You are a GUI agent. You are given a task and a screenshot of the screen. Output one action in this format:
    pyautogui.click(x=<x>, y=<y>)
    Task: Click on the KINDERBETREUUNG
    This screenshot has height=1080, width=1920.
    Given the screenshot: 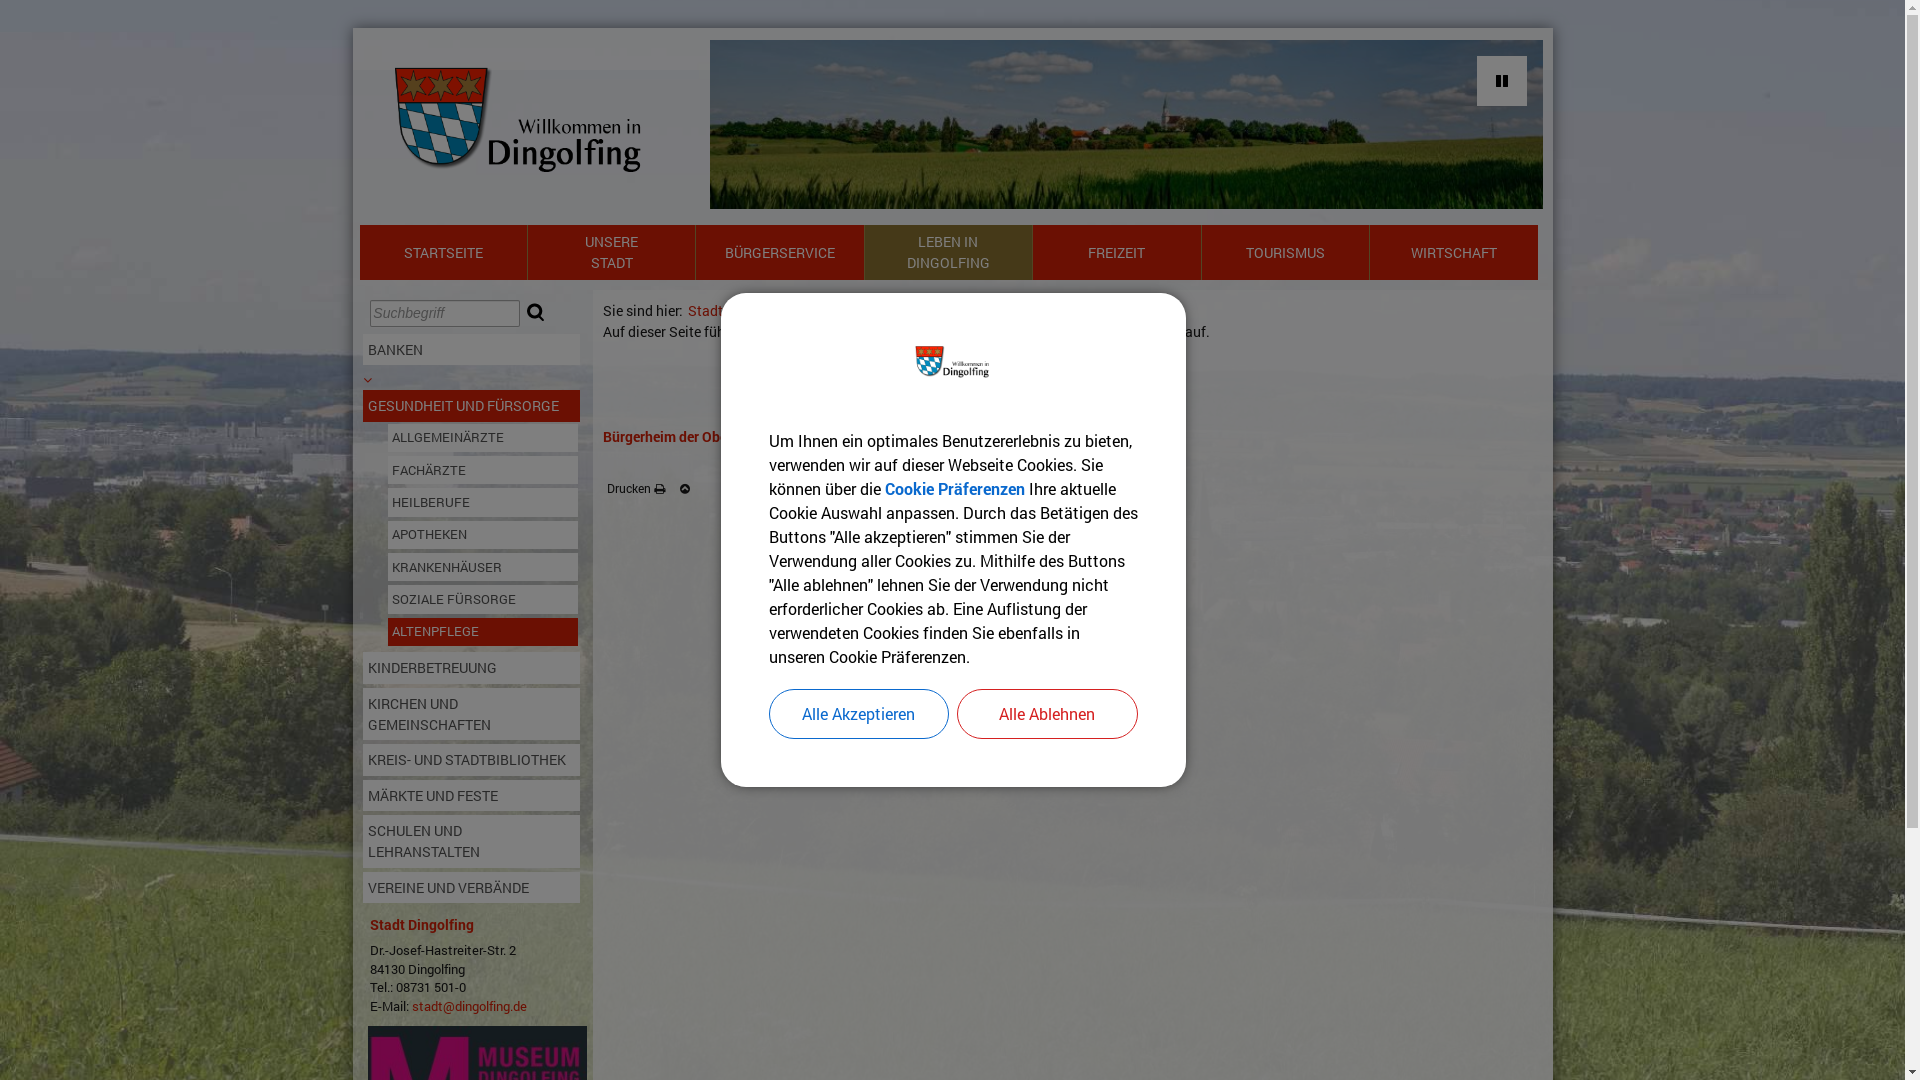 What is the action you would take?
    pyautogui.click(x=472, y=668)
    